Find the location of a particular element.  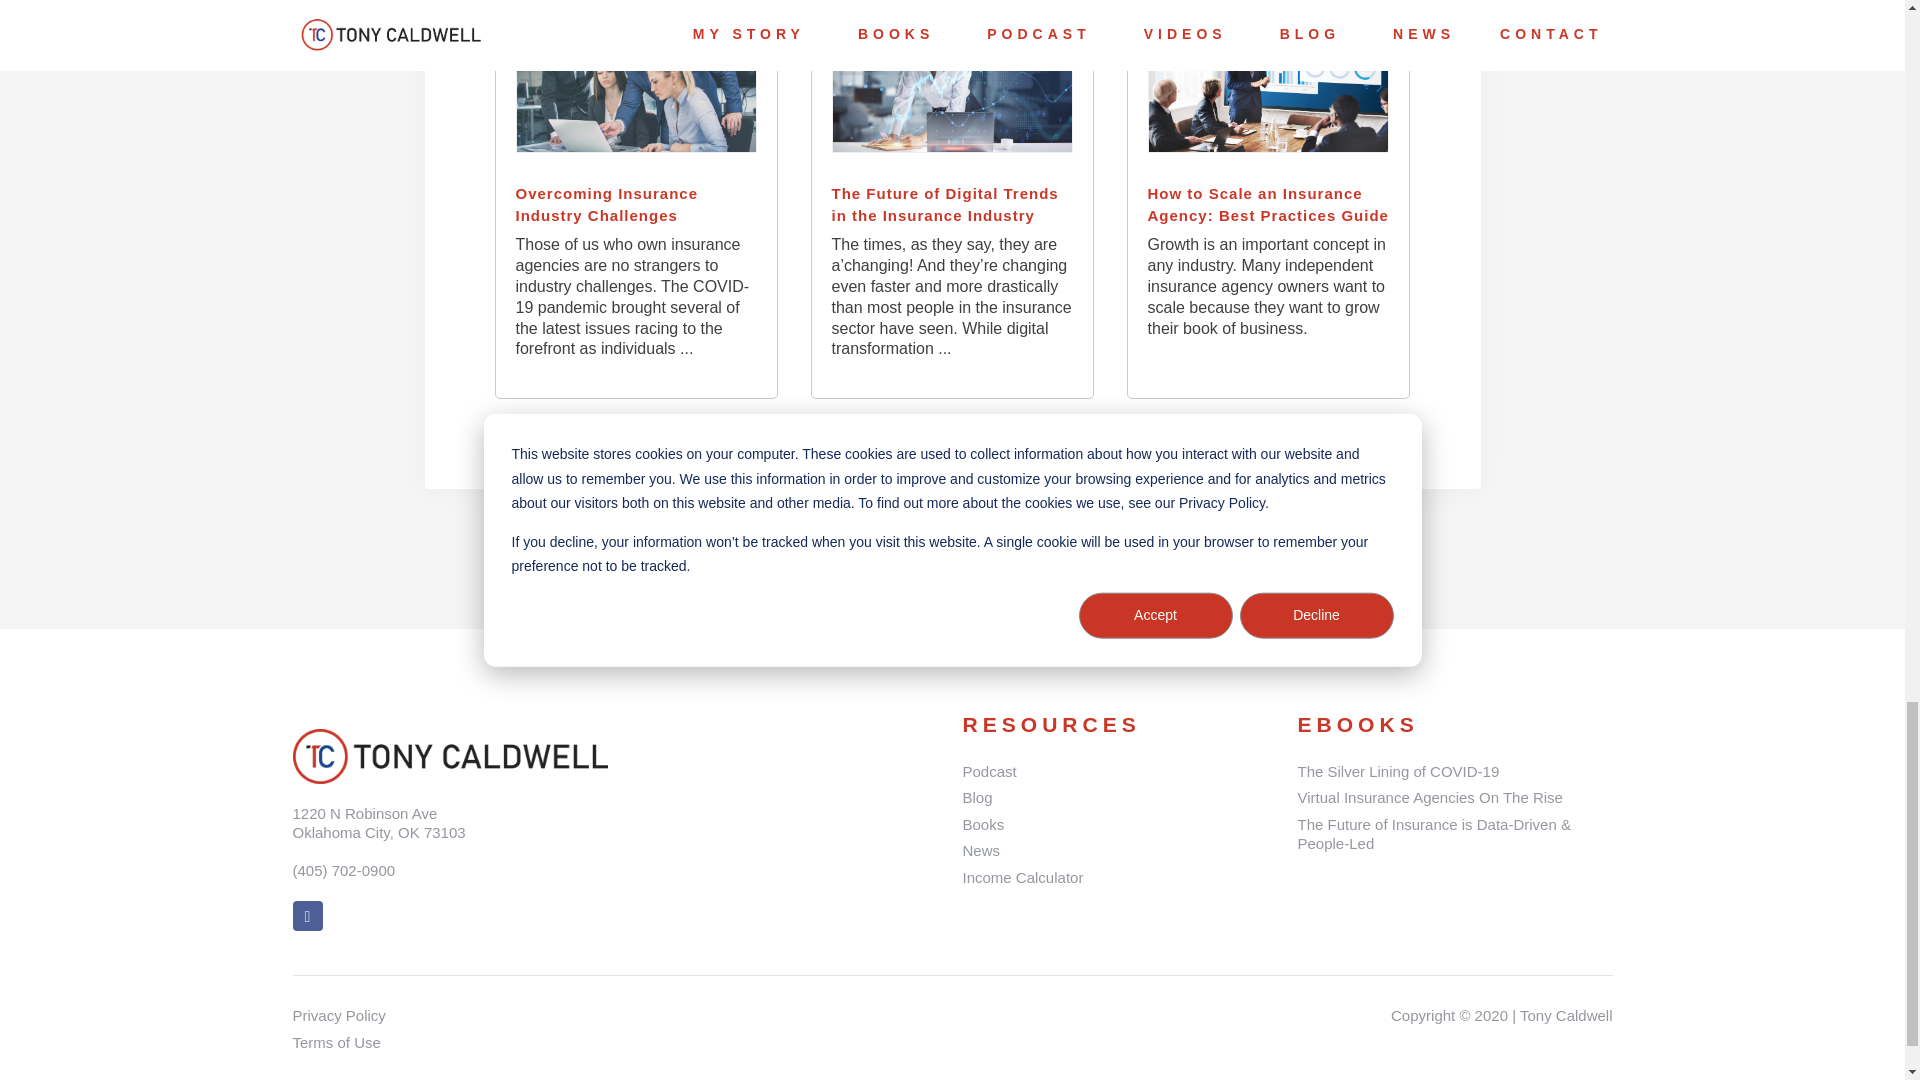

Blog is located at coordinates (1118, 798).